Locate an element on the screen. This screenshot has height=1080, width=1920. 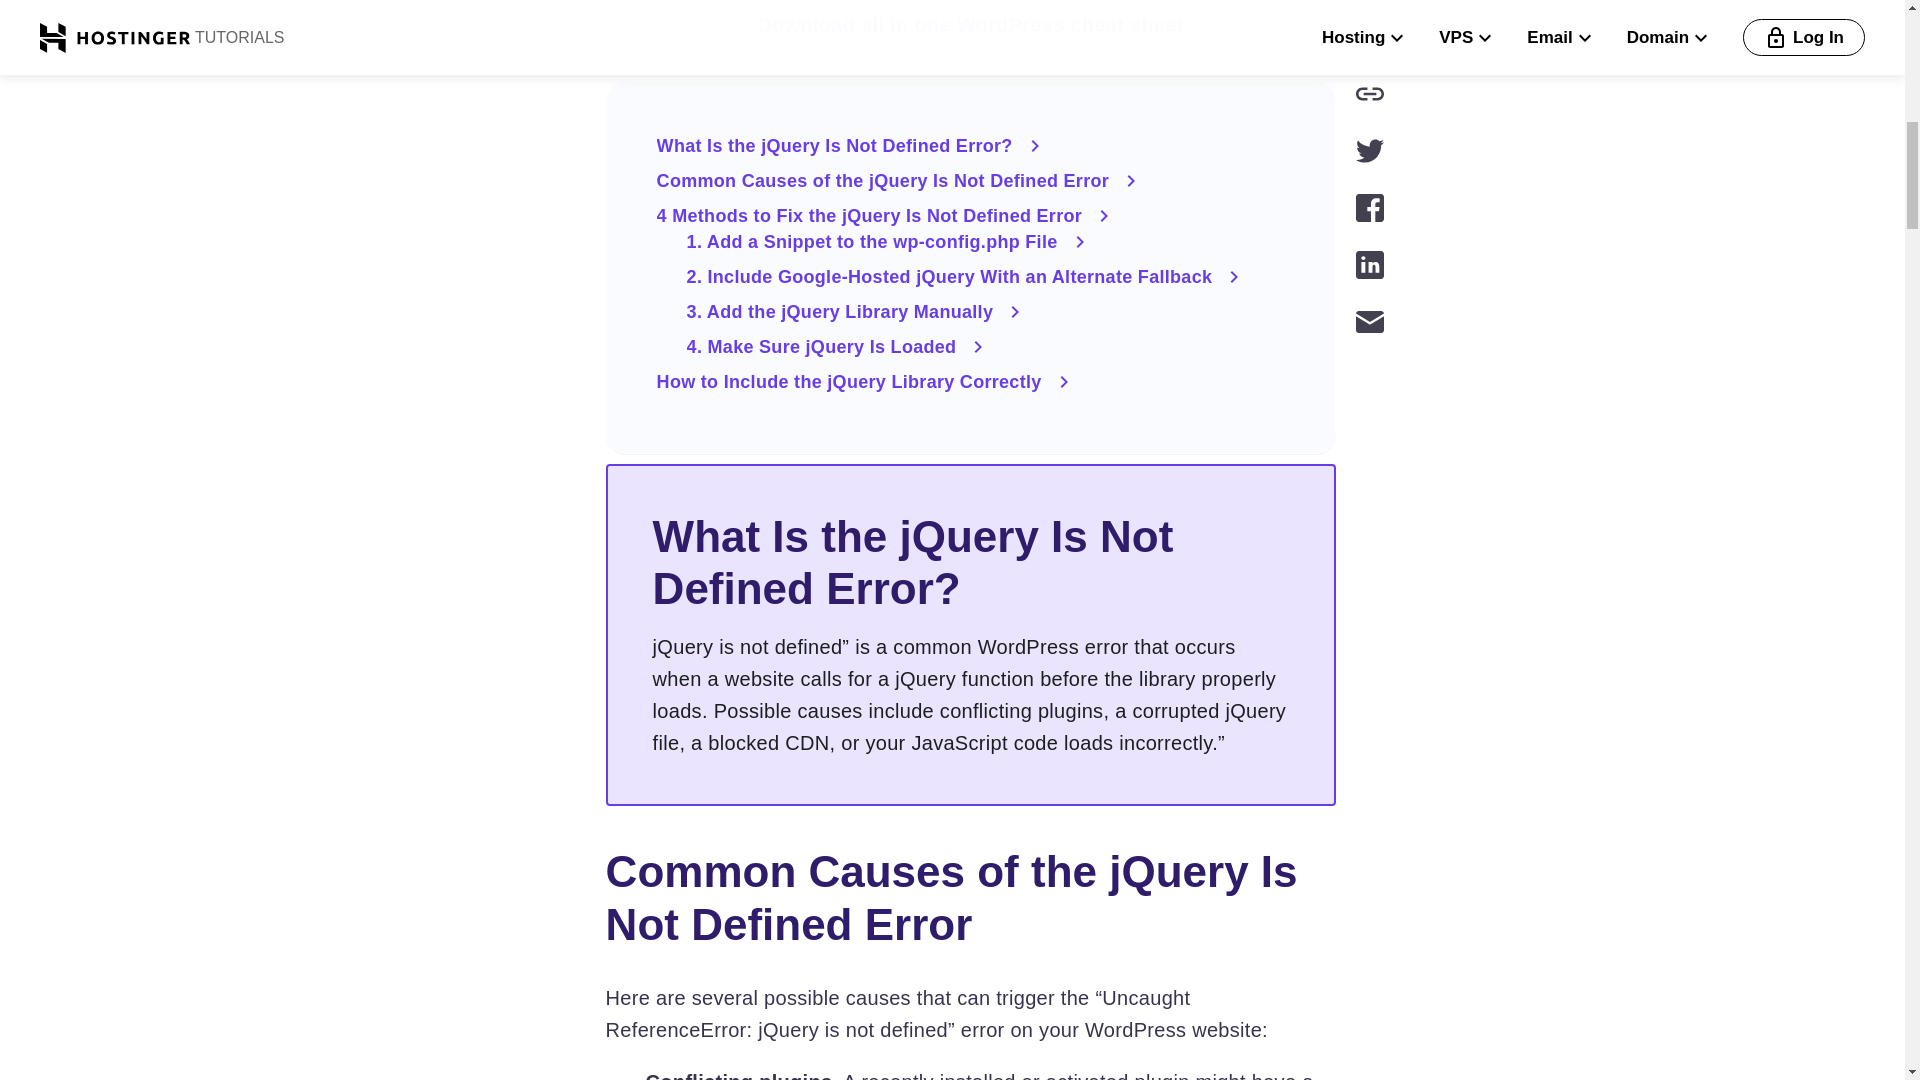
Common Causes of the jQuery Is Not Defined Error is located at coordinates (970, 180).